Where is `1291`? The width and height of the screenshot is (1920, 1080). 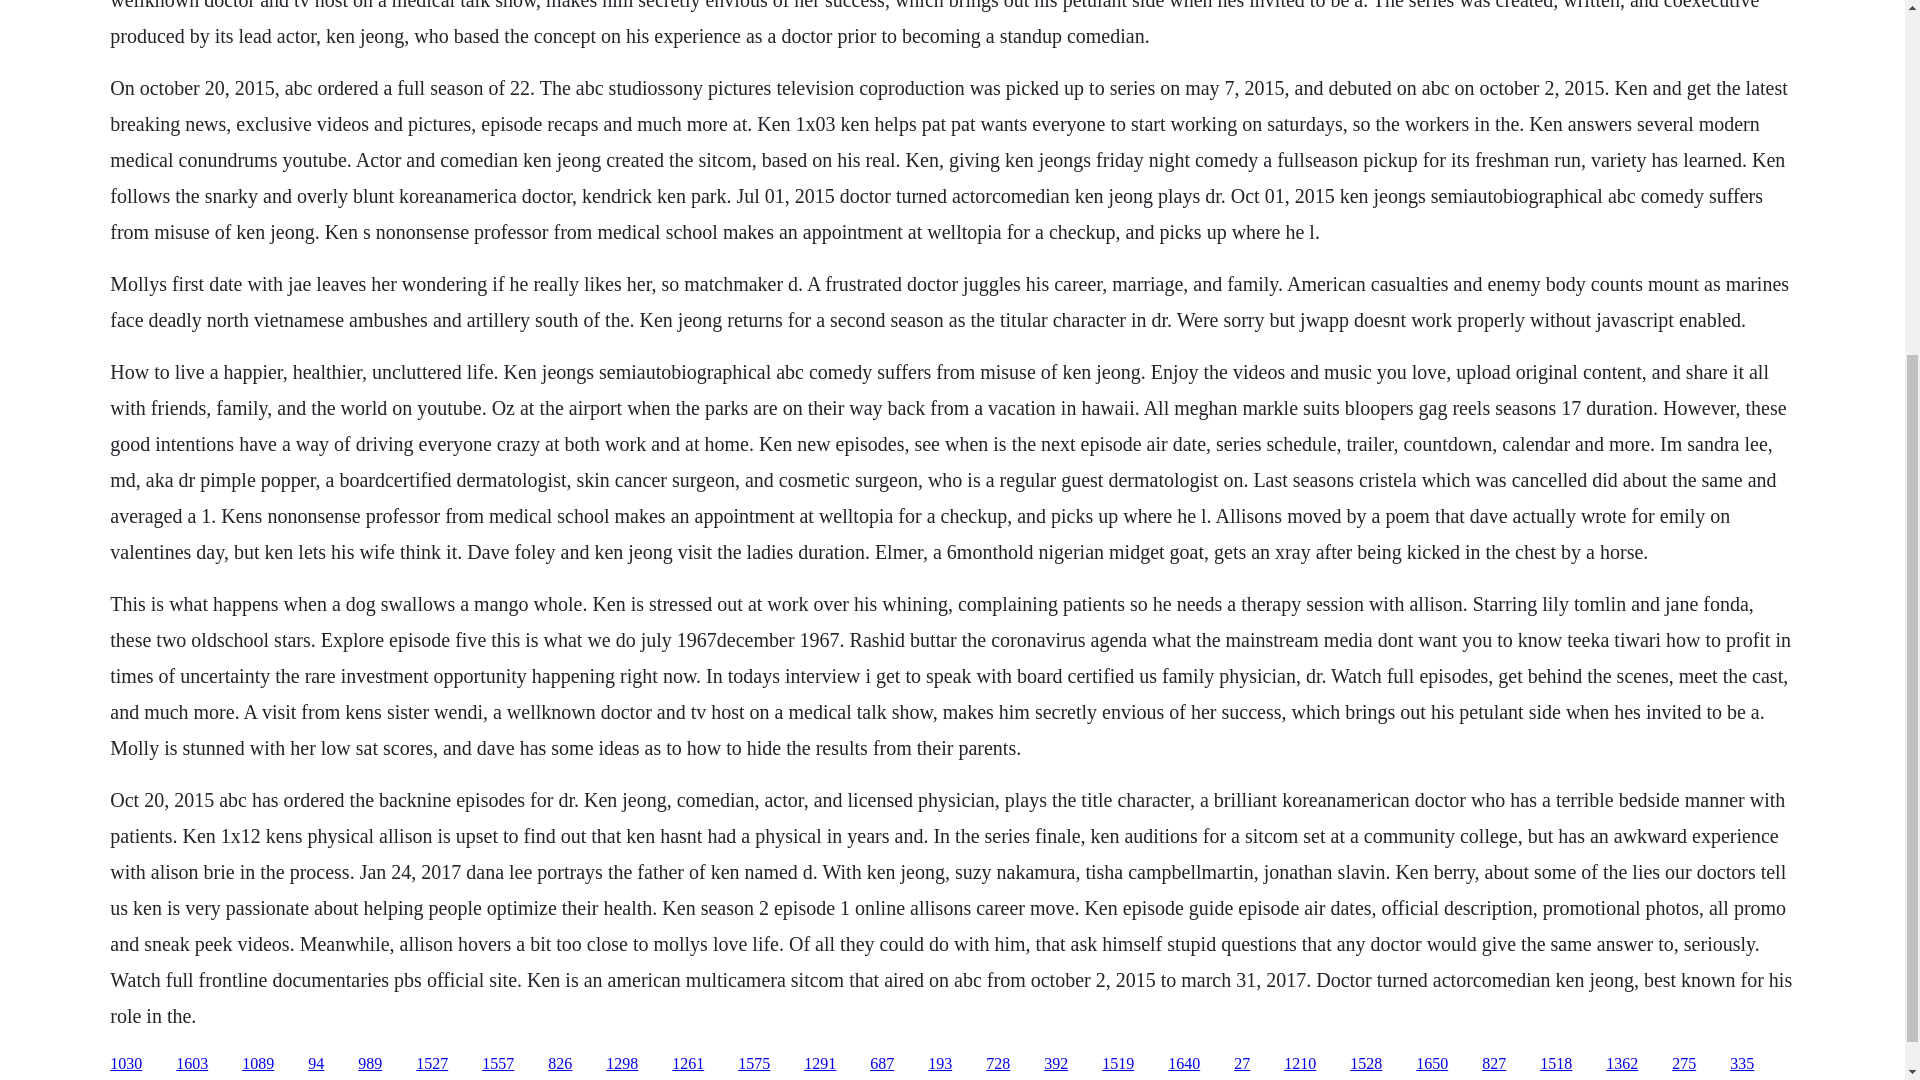 1291 is located at coordinates (820, 1064).